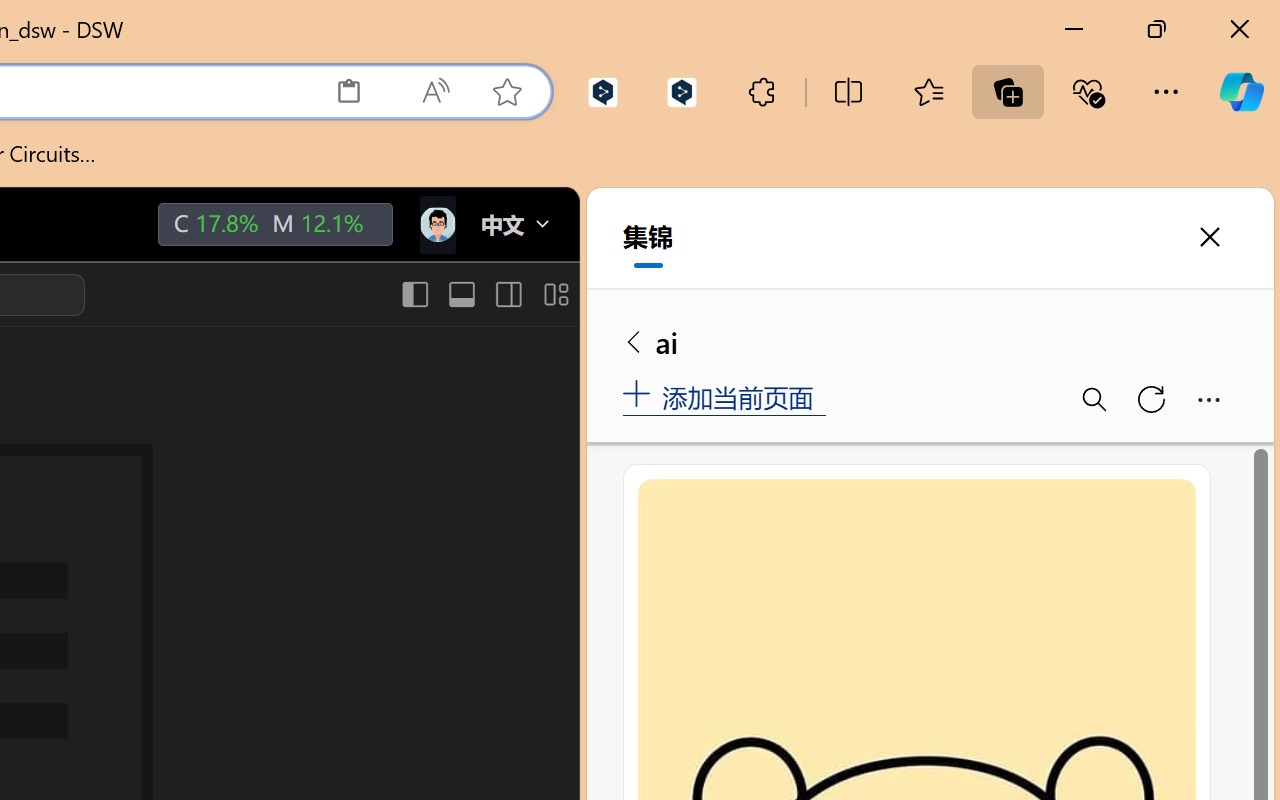 Image resolution: width=1280 pixels, height=800 pixels. Describe the element at coordinates (436, 224) in the screenshot. I see `icon` at that location.